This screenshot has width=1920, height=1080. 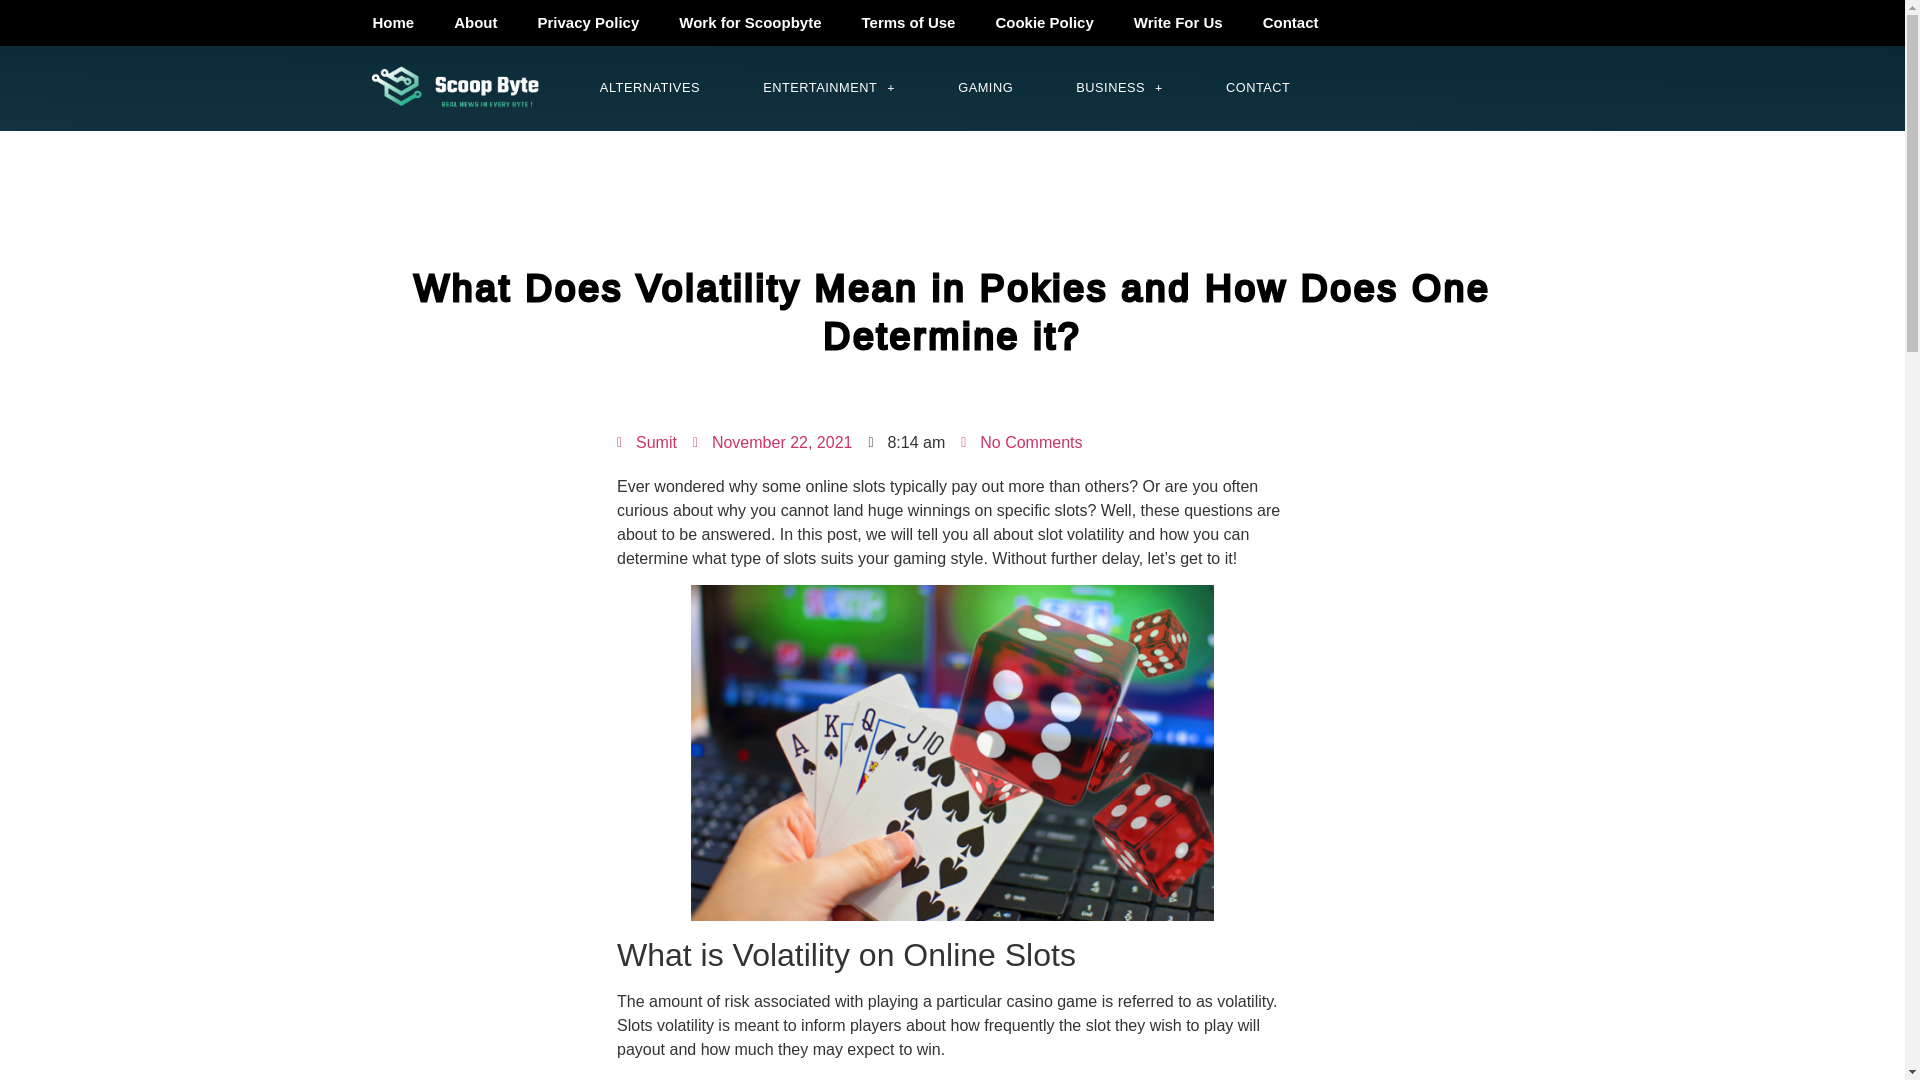 I want to click on Write For Us, so click(x=1178, y=23).